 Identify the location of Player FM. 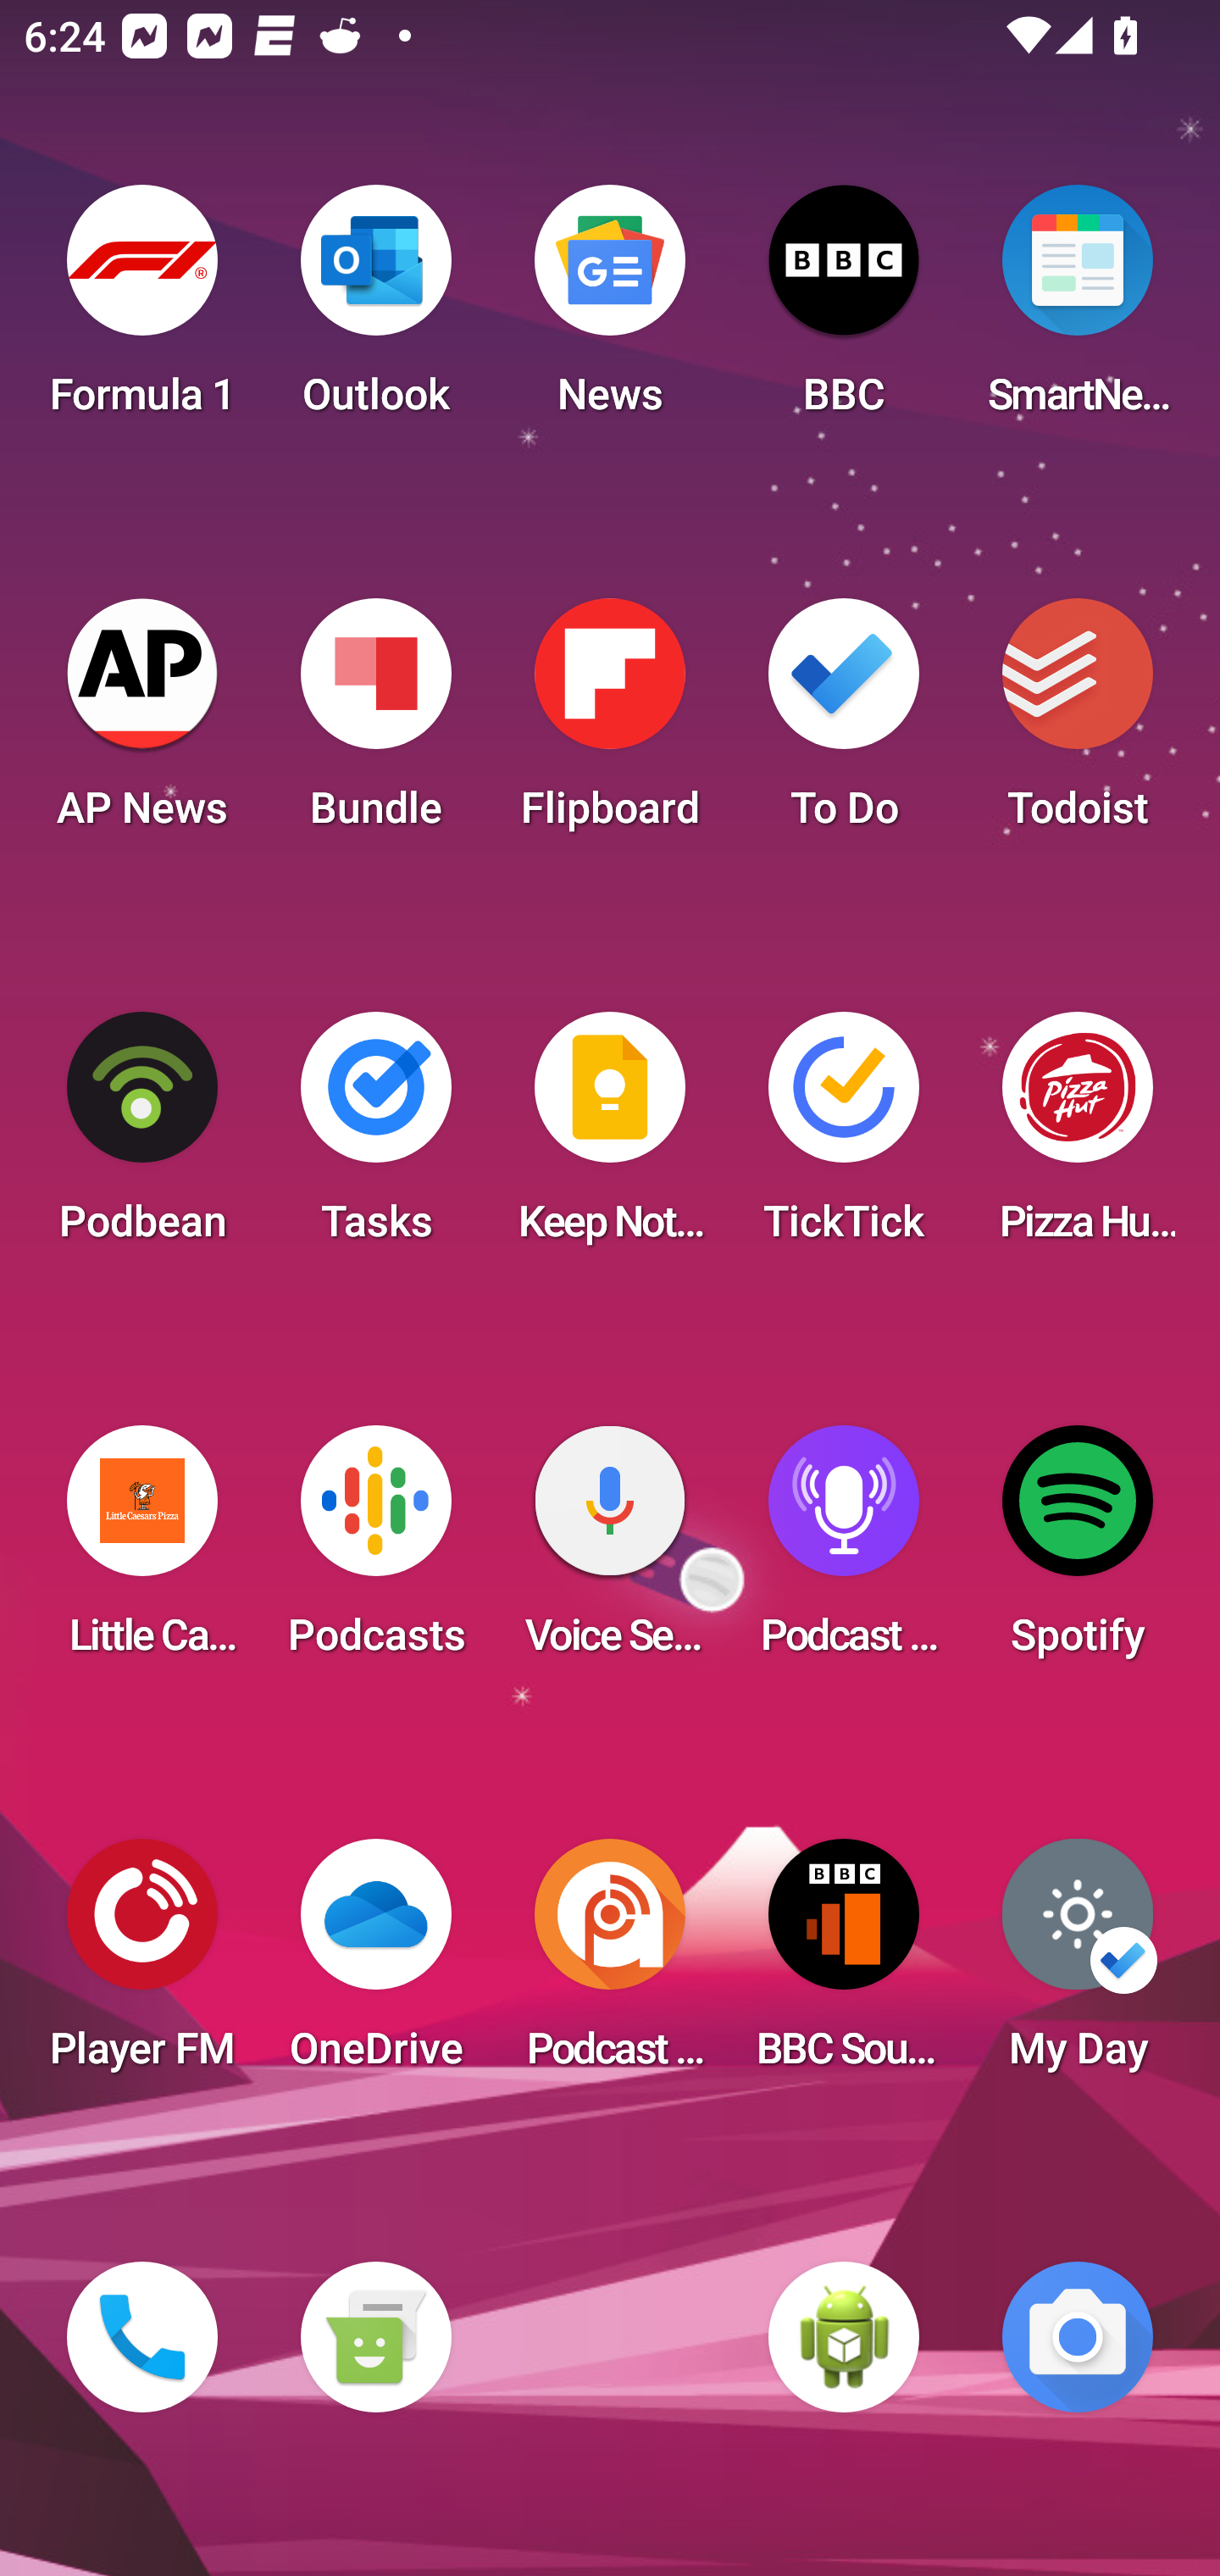
(142, 1964).